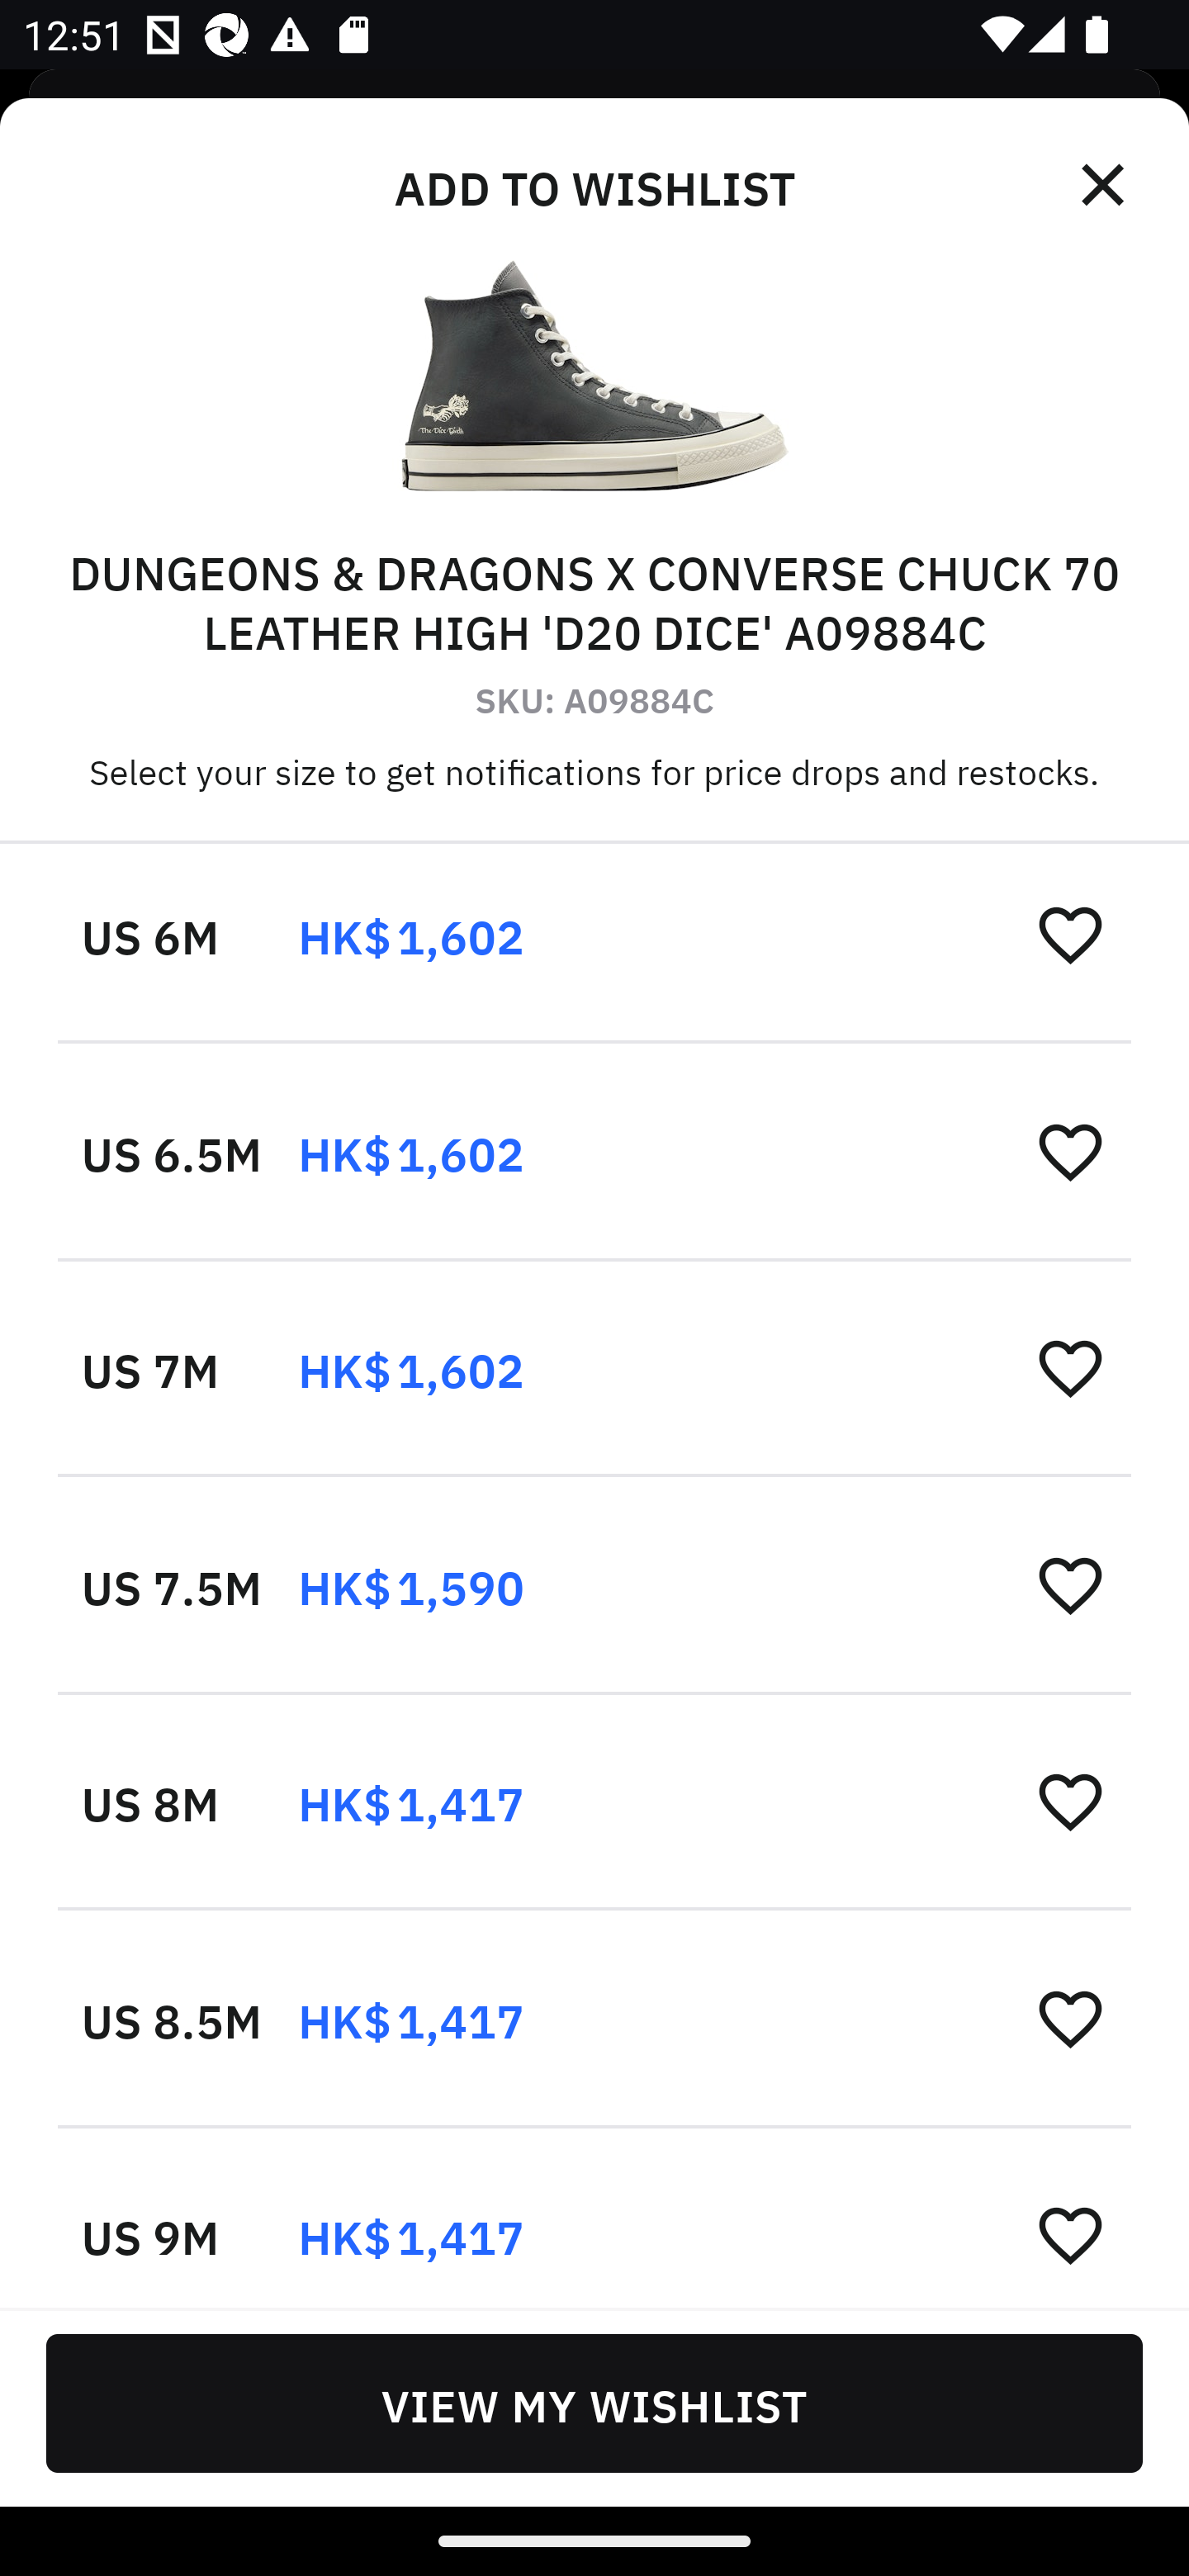  I want to click on 󰋕, so click(1070, 2234).